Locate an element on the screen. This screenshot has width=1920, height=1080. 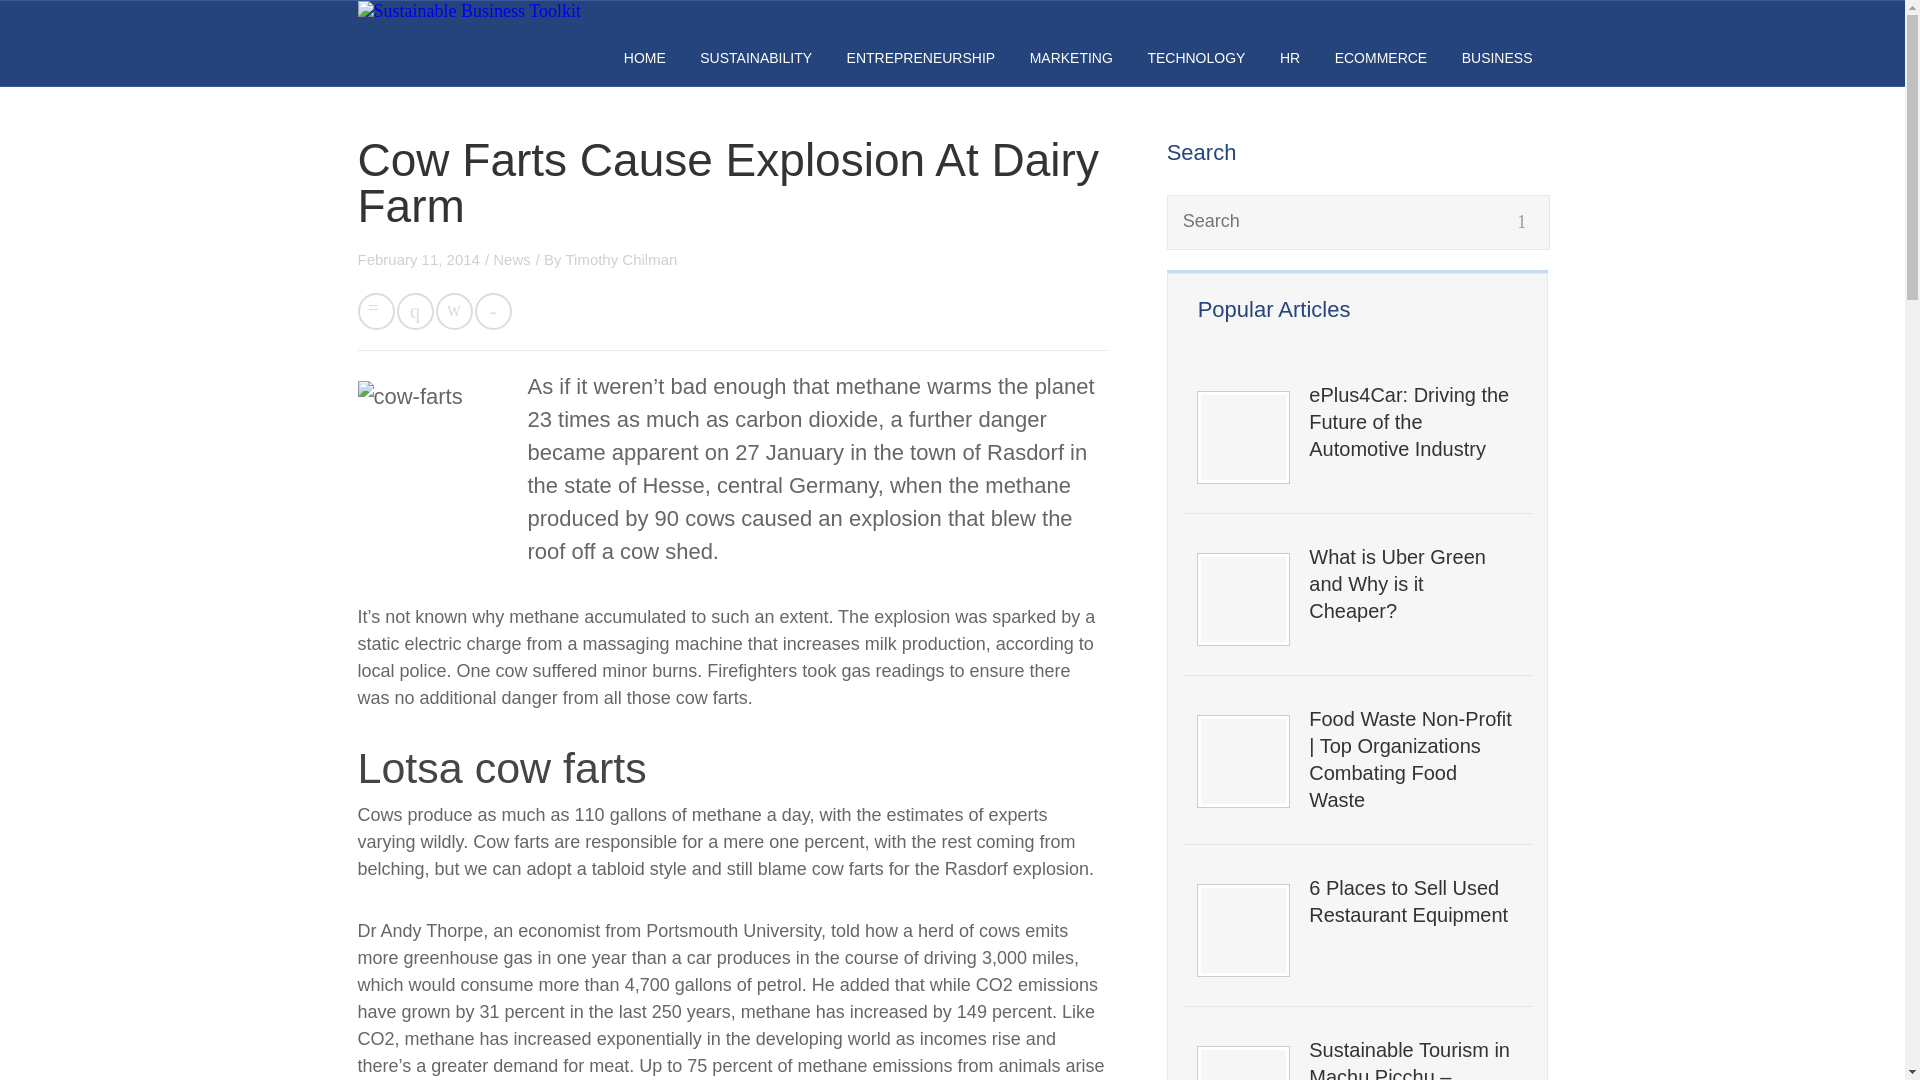
ENTREPRENEURSHIP is located at coordinates (921, 57).